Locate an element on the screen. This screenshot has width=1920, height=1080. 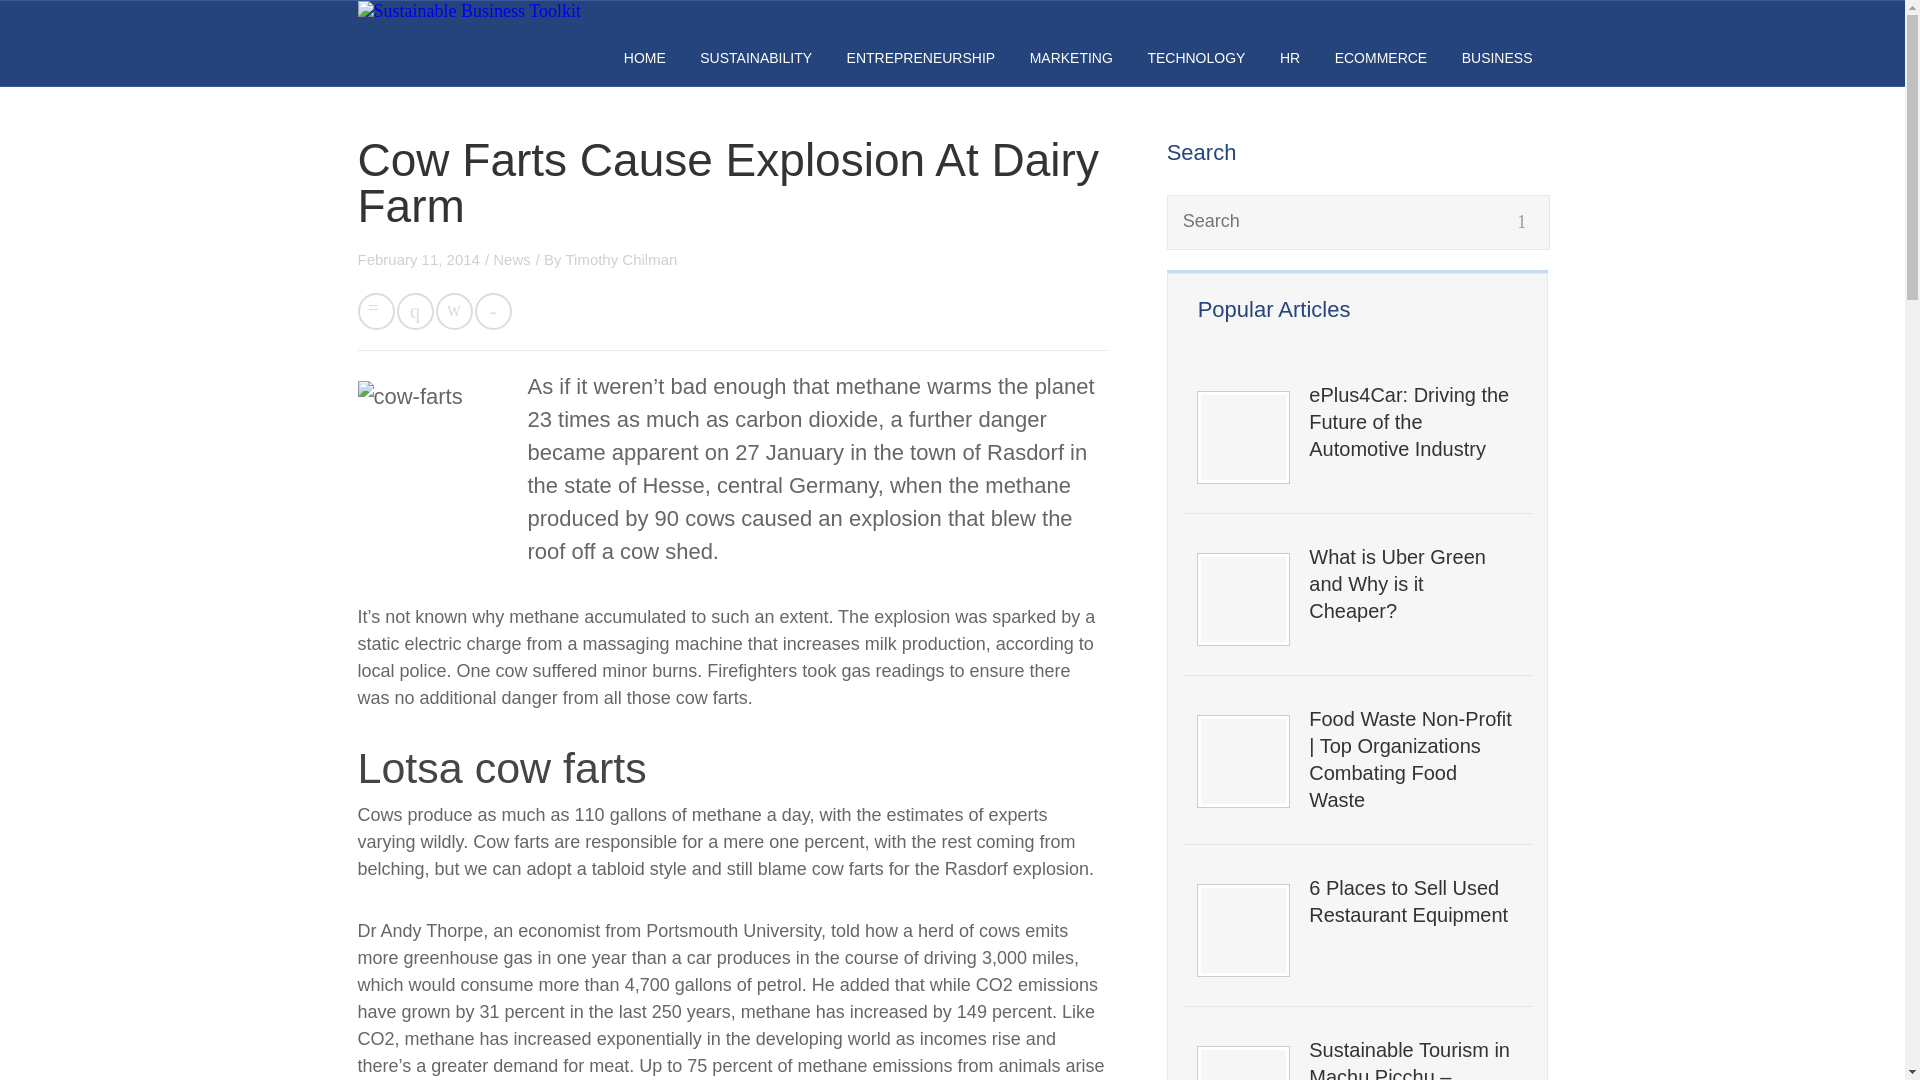
ENTREPRENEURSHIP is located at coordinates (921, 57).